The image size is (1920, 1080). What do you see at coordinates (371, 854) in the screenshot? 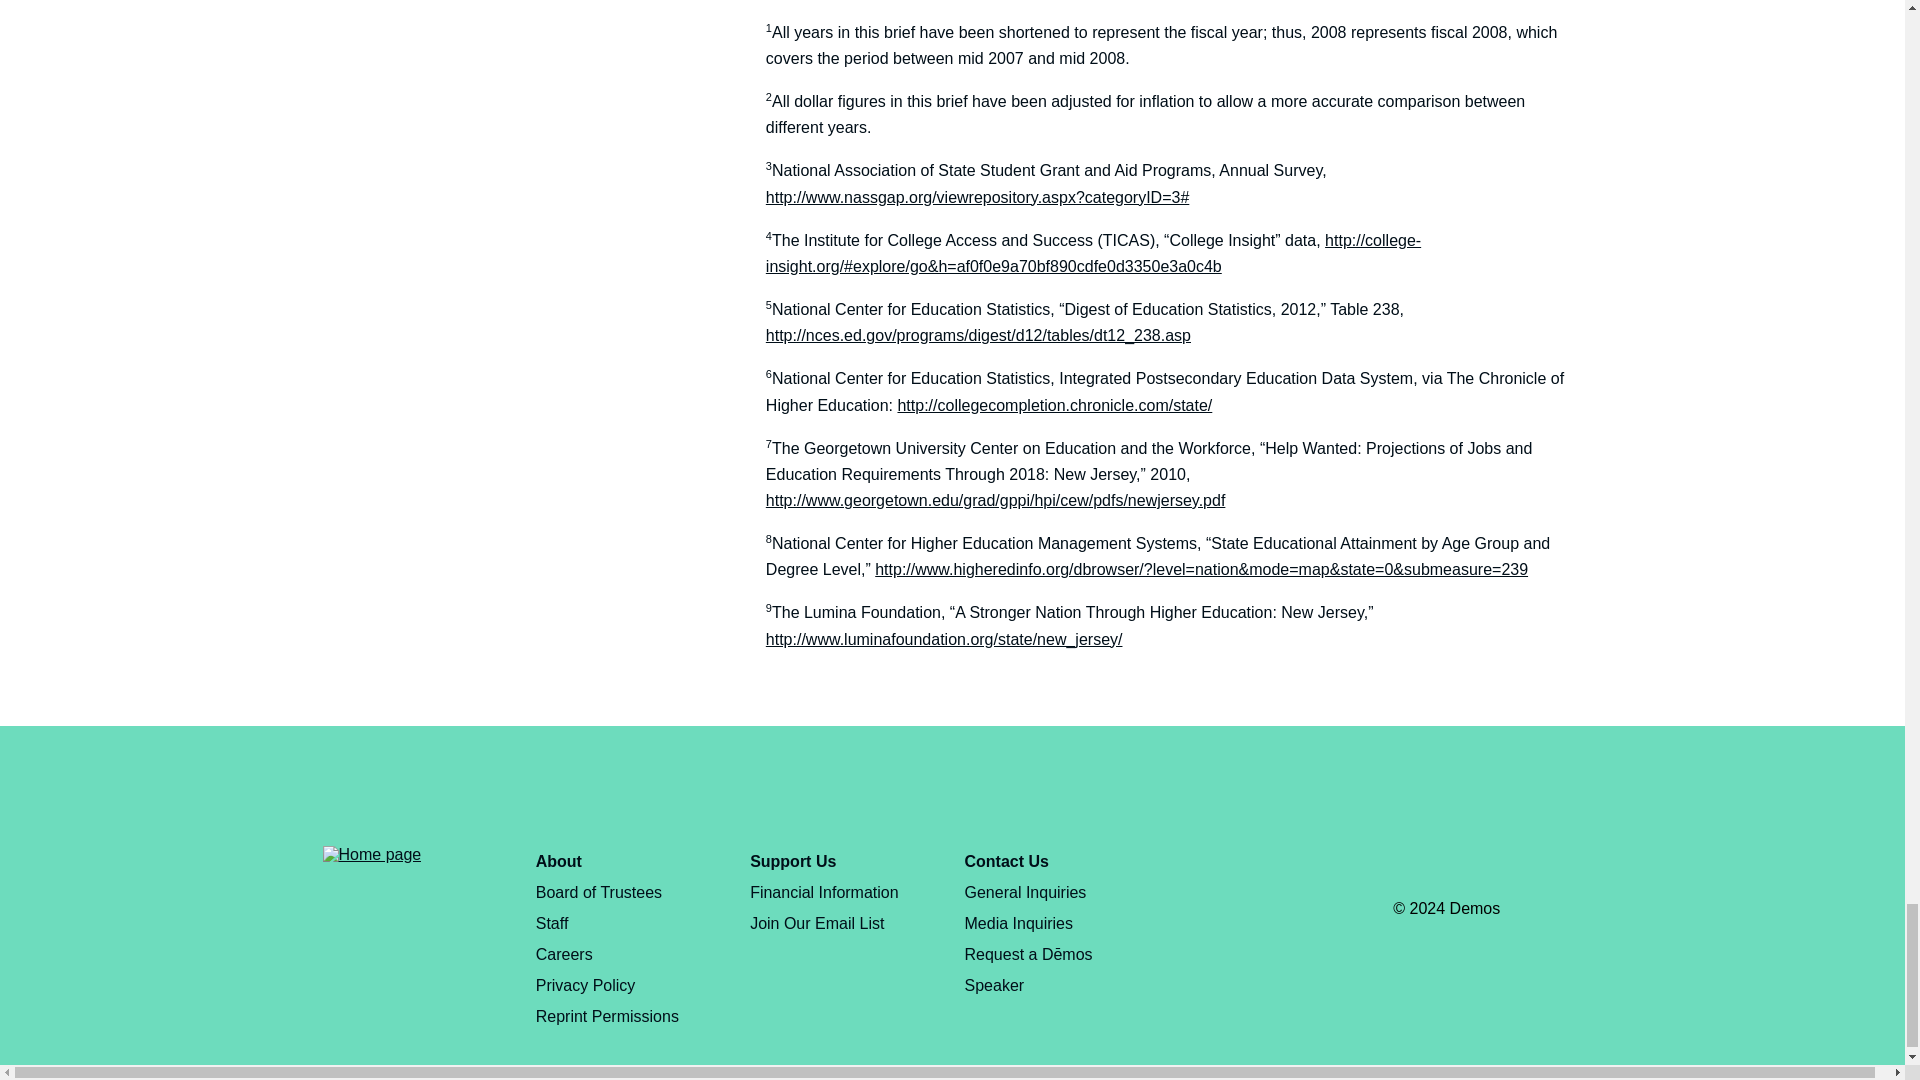
I see `Home` at bounding box center [371, 854].